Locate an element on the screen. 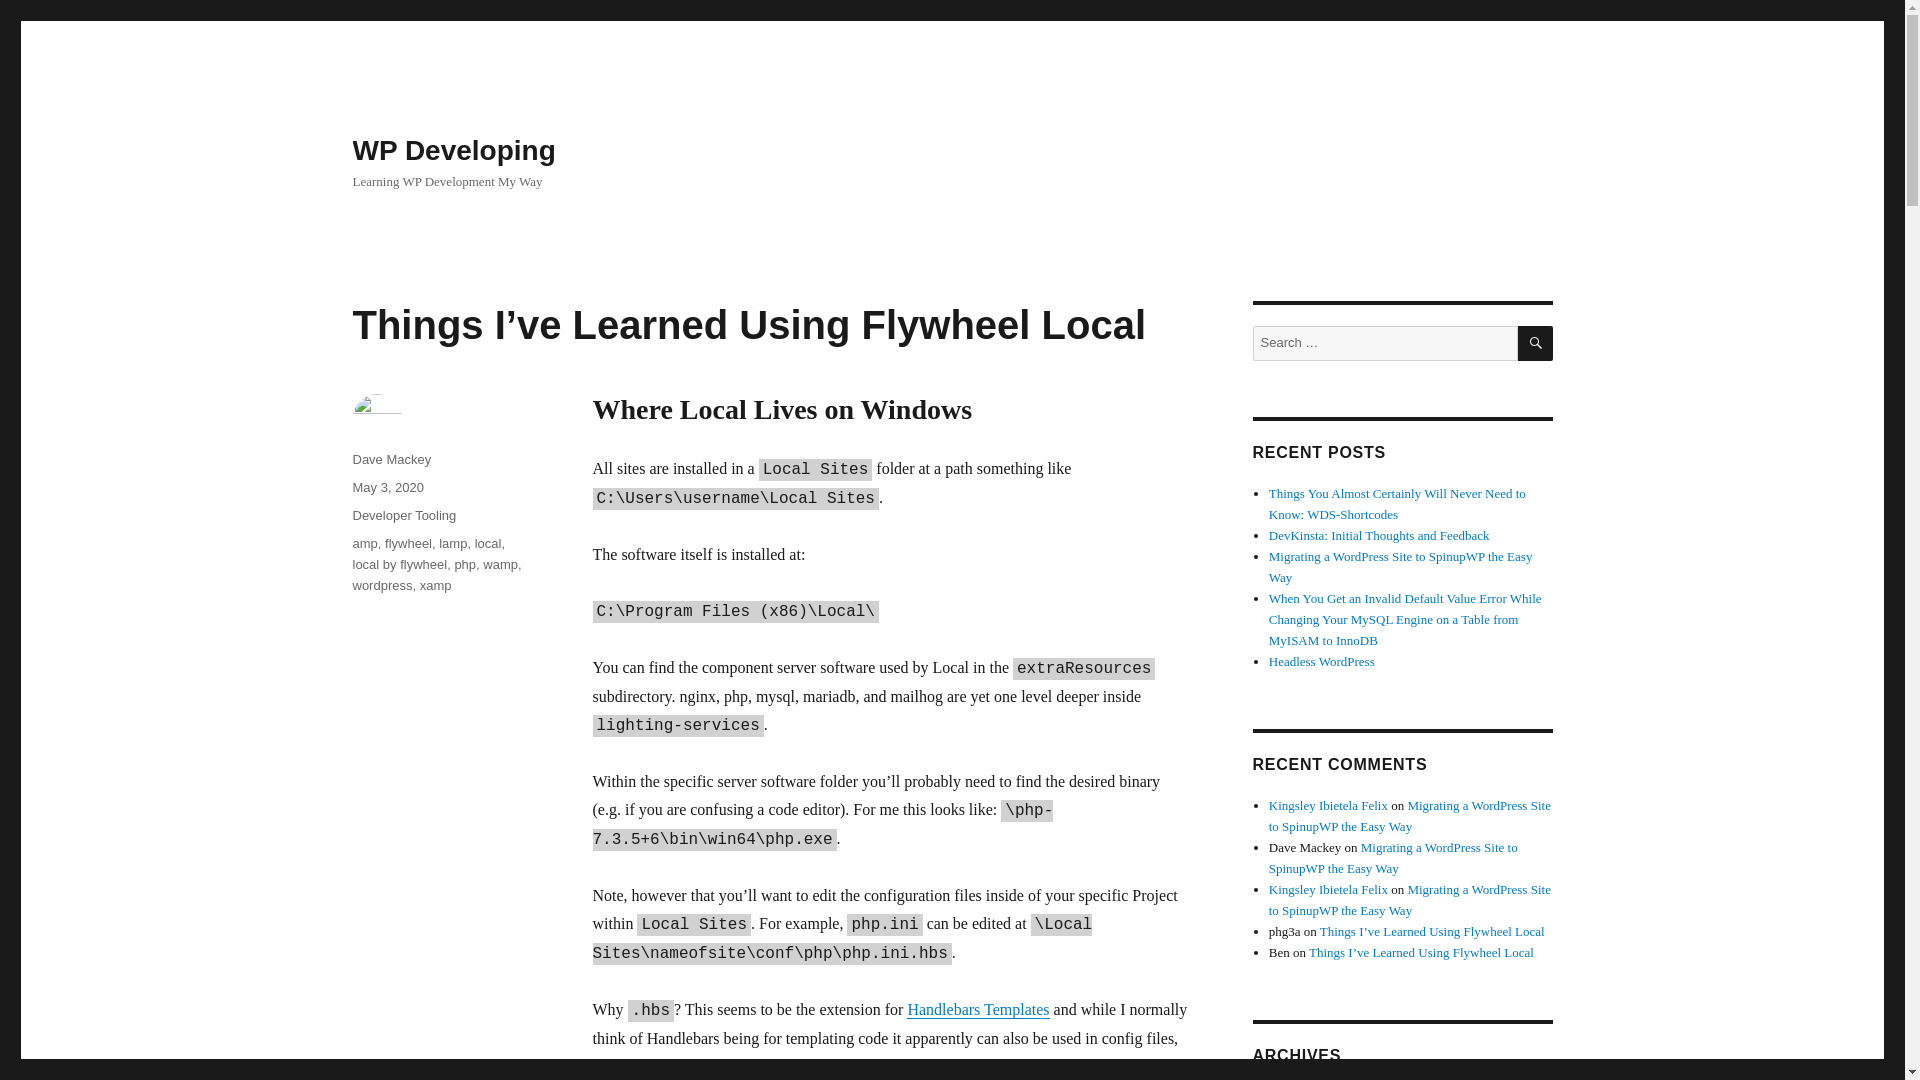  local is located at coordinates (488, 542).